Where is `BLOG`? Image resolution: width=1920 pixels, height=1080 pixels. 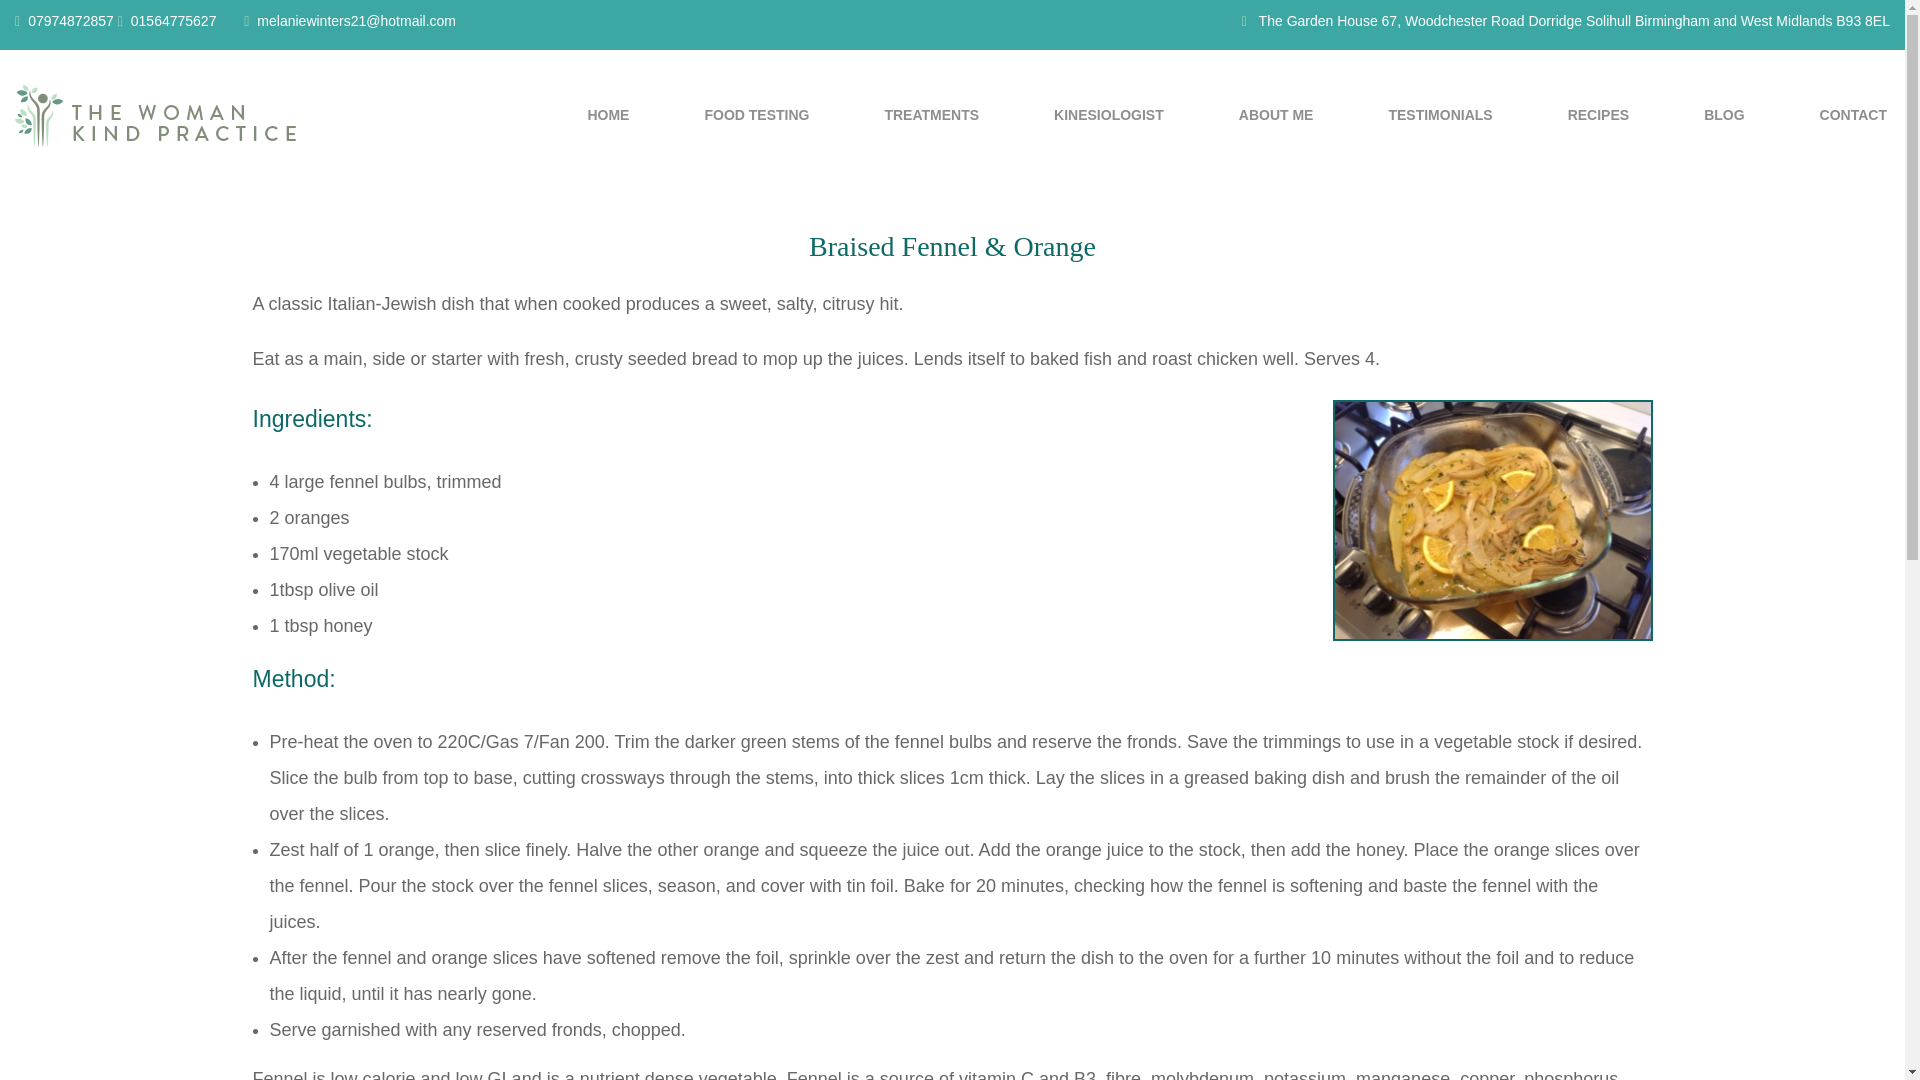
BLOG is located at coordinates (1724, 116).